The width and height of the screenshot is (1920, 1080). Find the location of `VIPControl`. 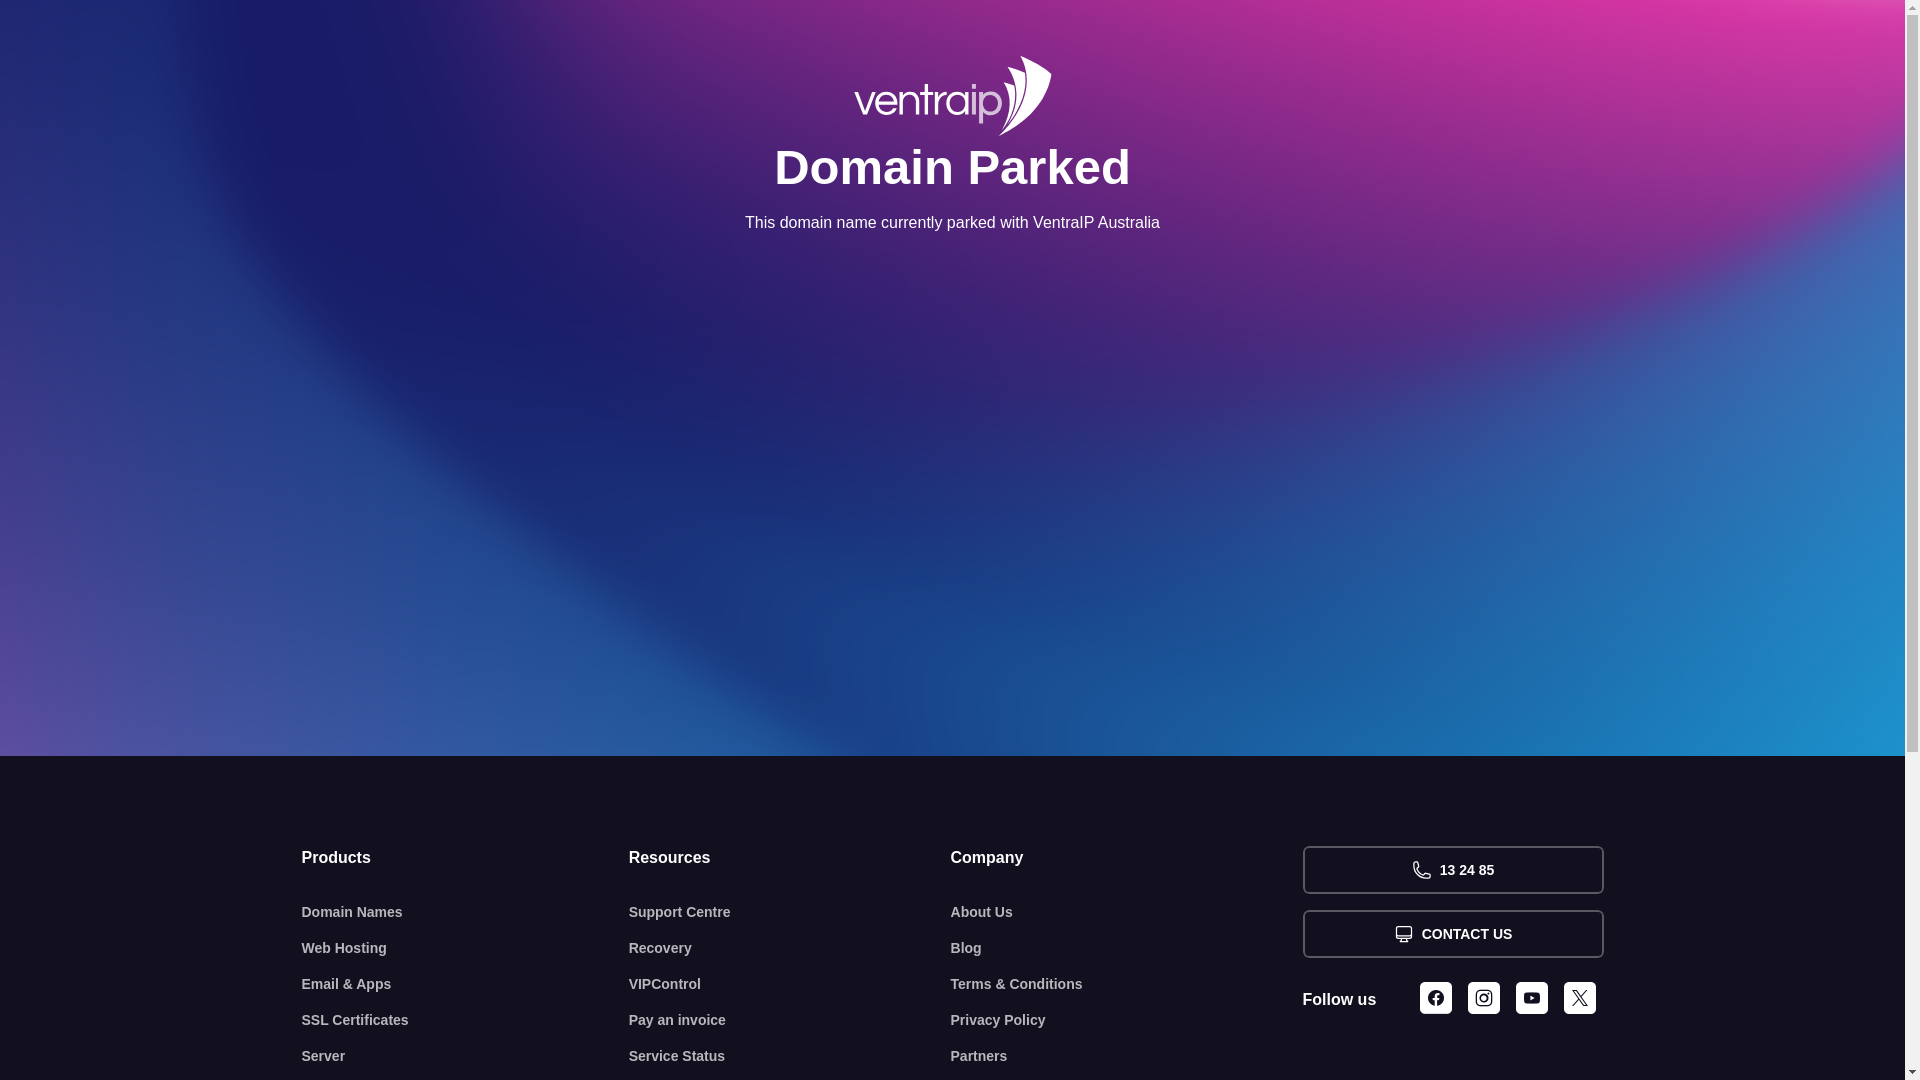

VIPControl is located at coordinates (790, 984).